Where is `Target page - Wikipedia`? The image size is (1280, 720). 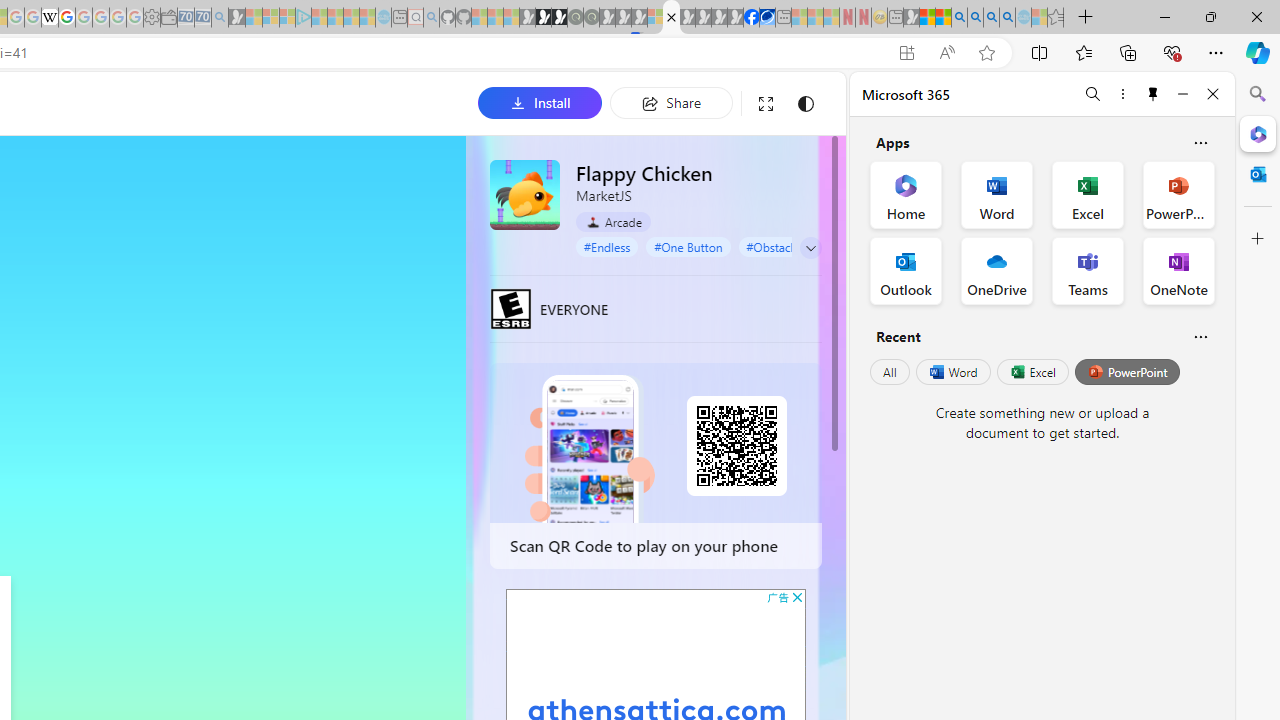
Target page - Wikipedia is located at coordinates (50, 18).